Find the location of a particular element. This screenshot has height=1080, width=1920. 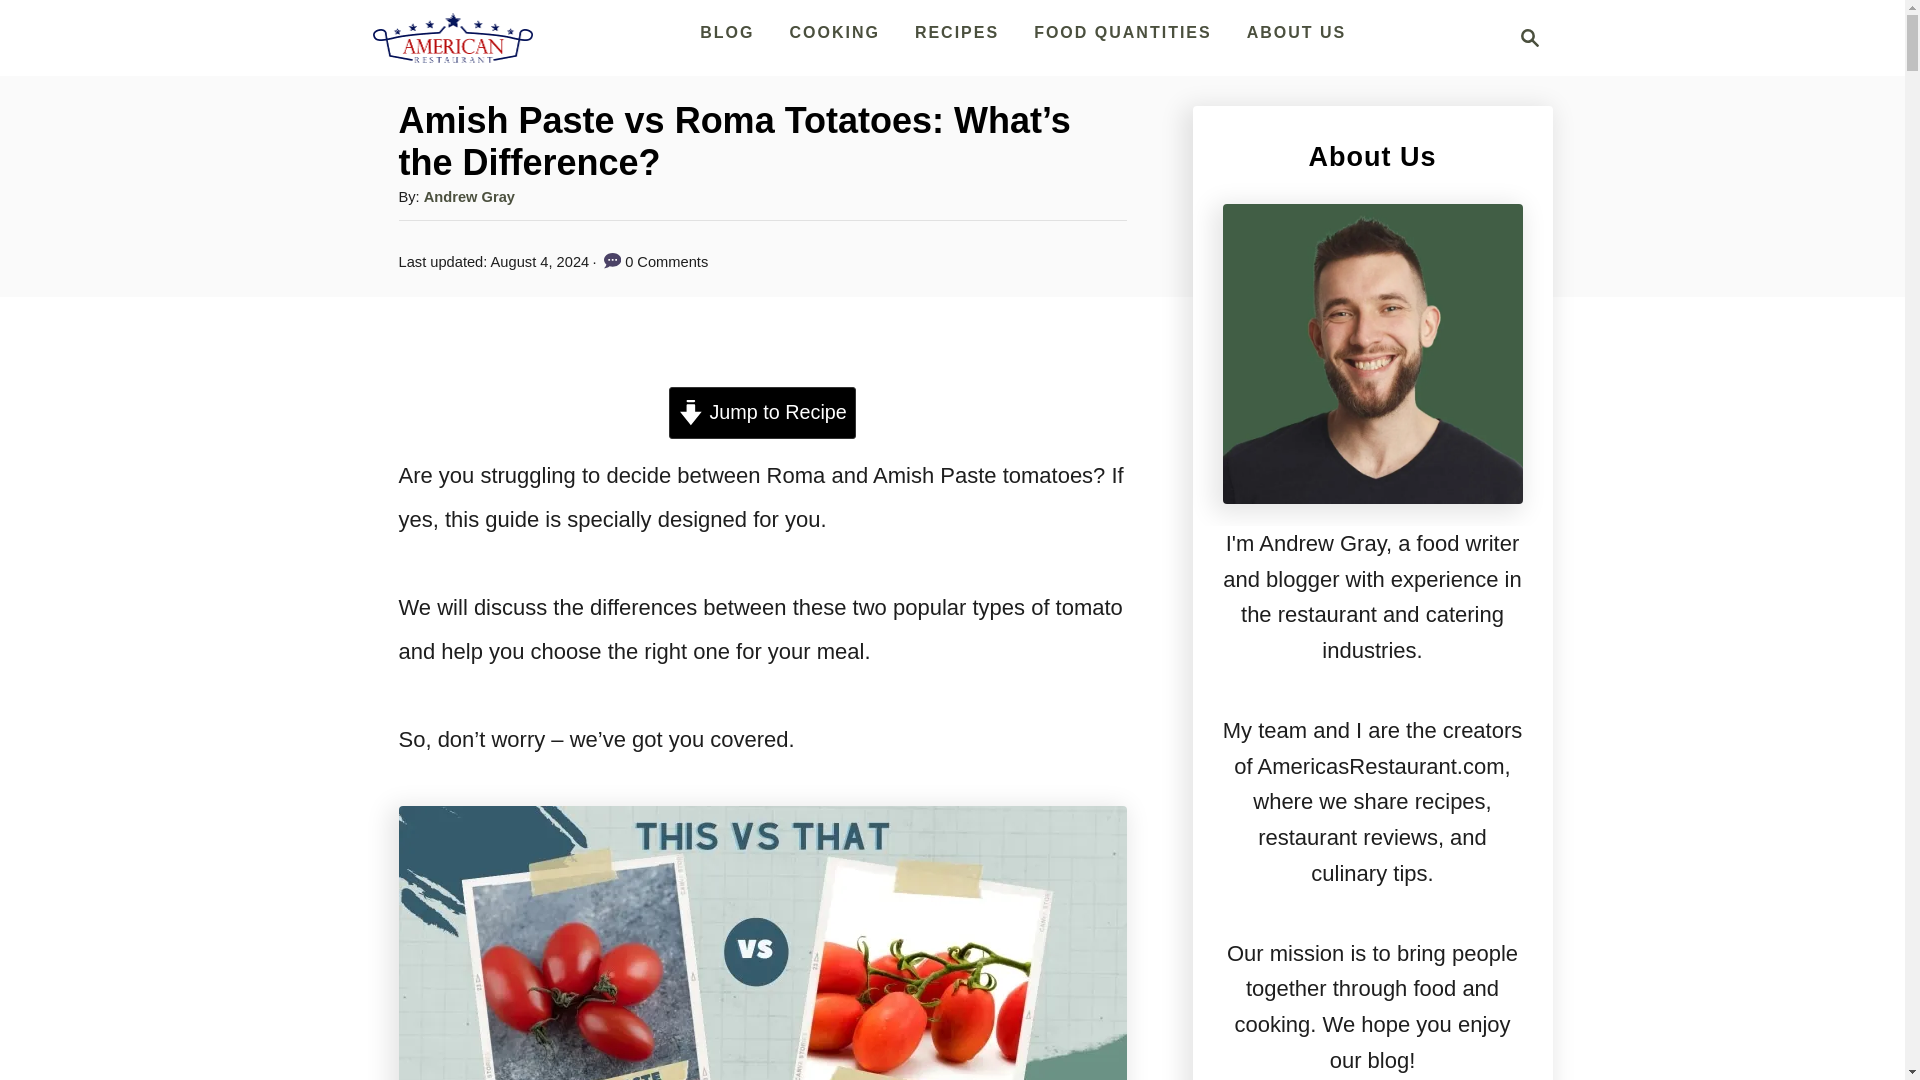

Jump to Recipe is located at coordinates (762, 412).